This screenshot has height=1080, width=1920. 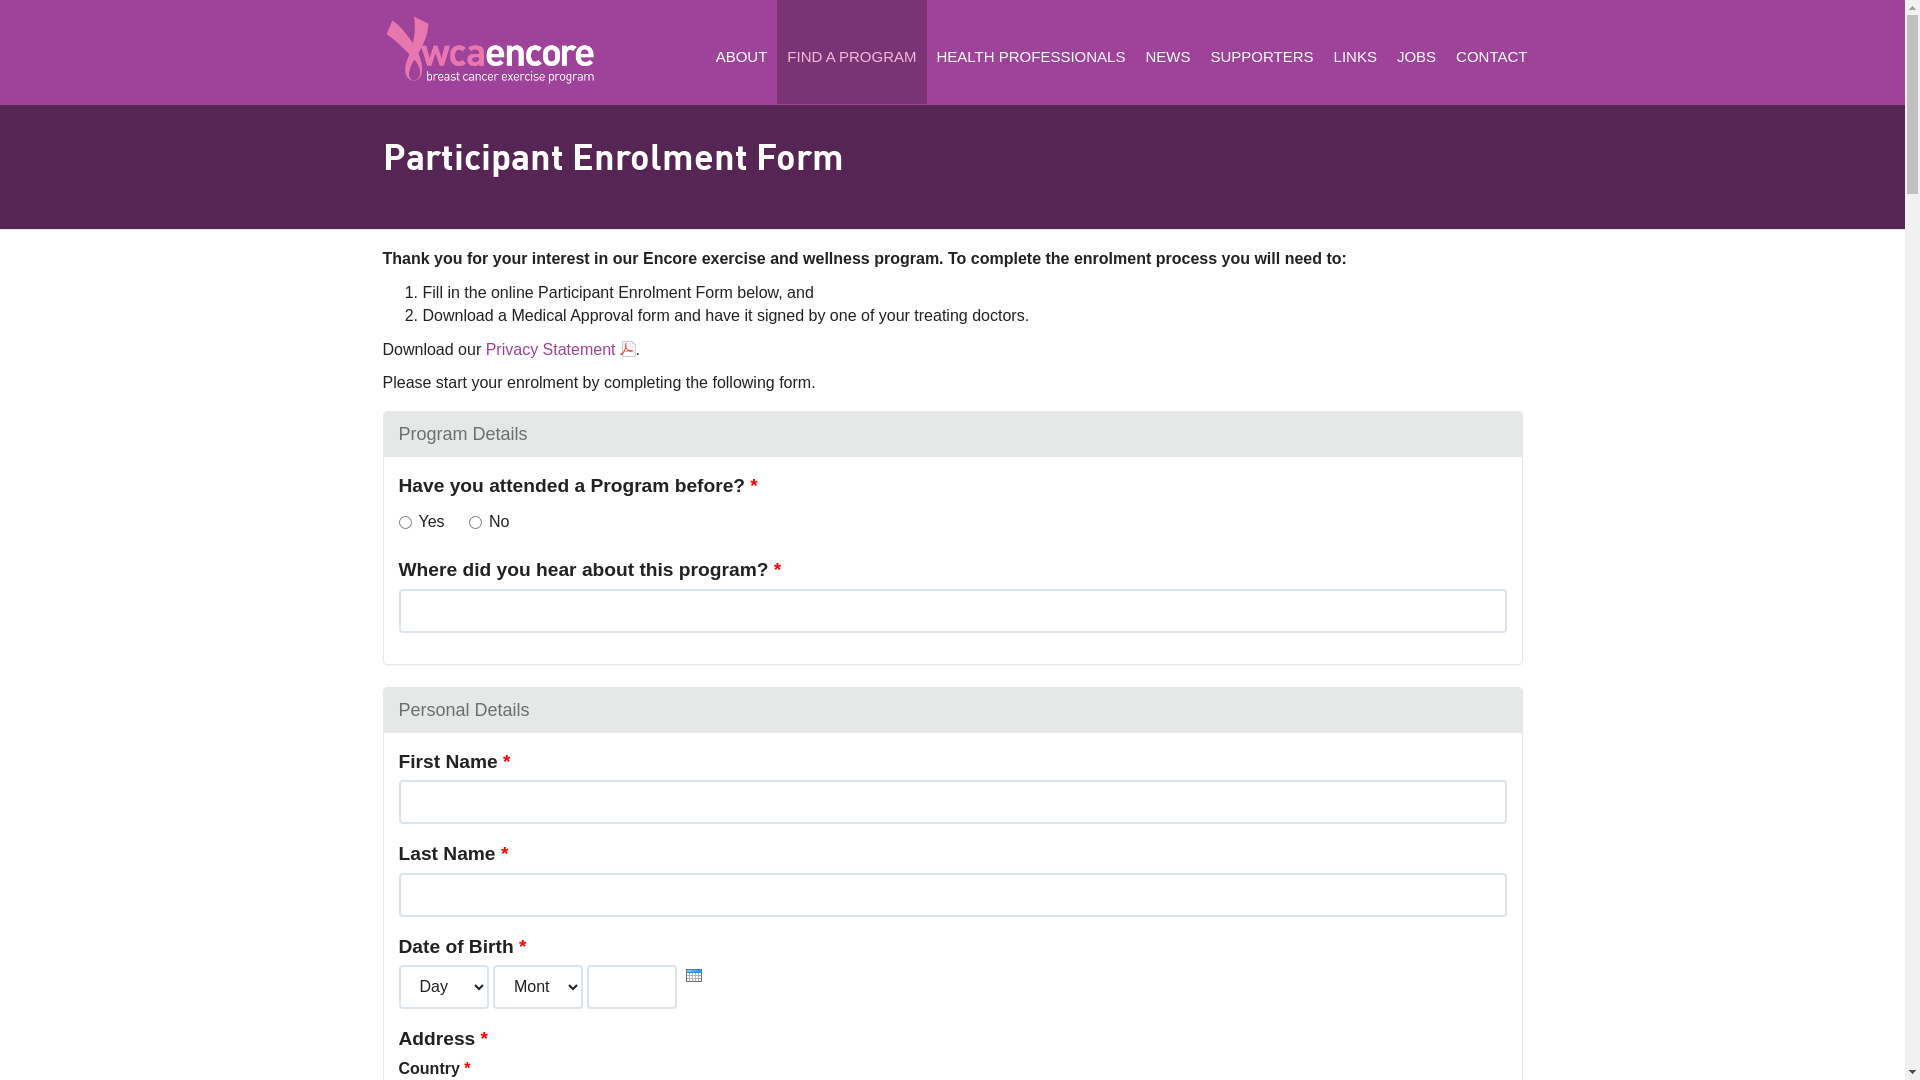 I want to click on ABOUT, so click(x=742, y=52).